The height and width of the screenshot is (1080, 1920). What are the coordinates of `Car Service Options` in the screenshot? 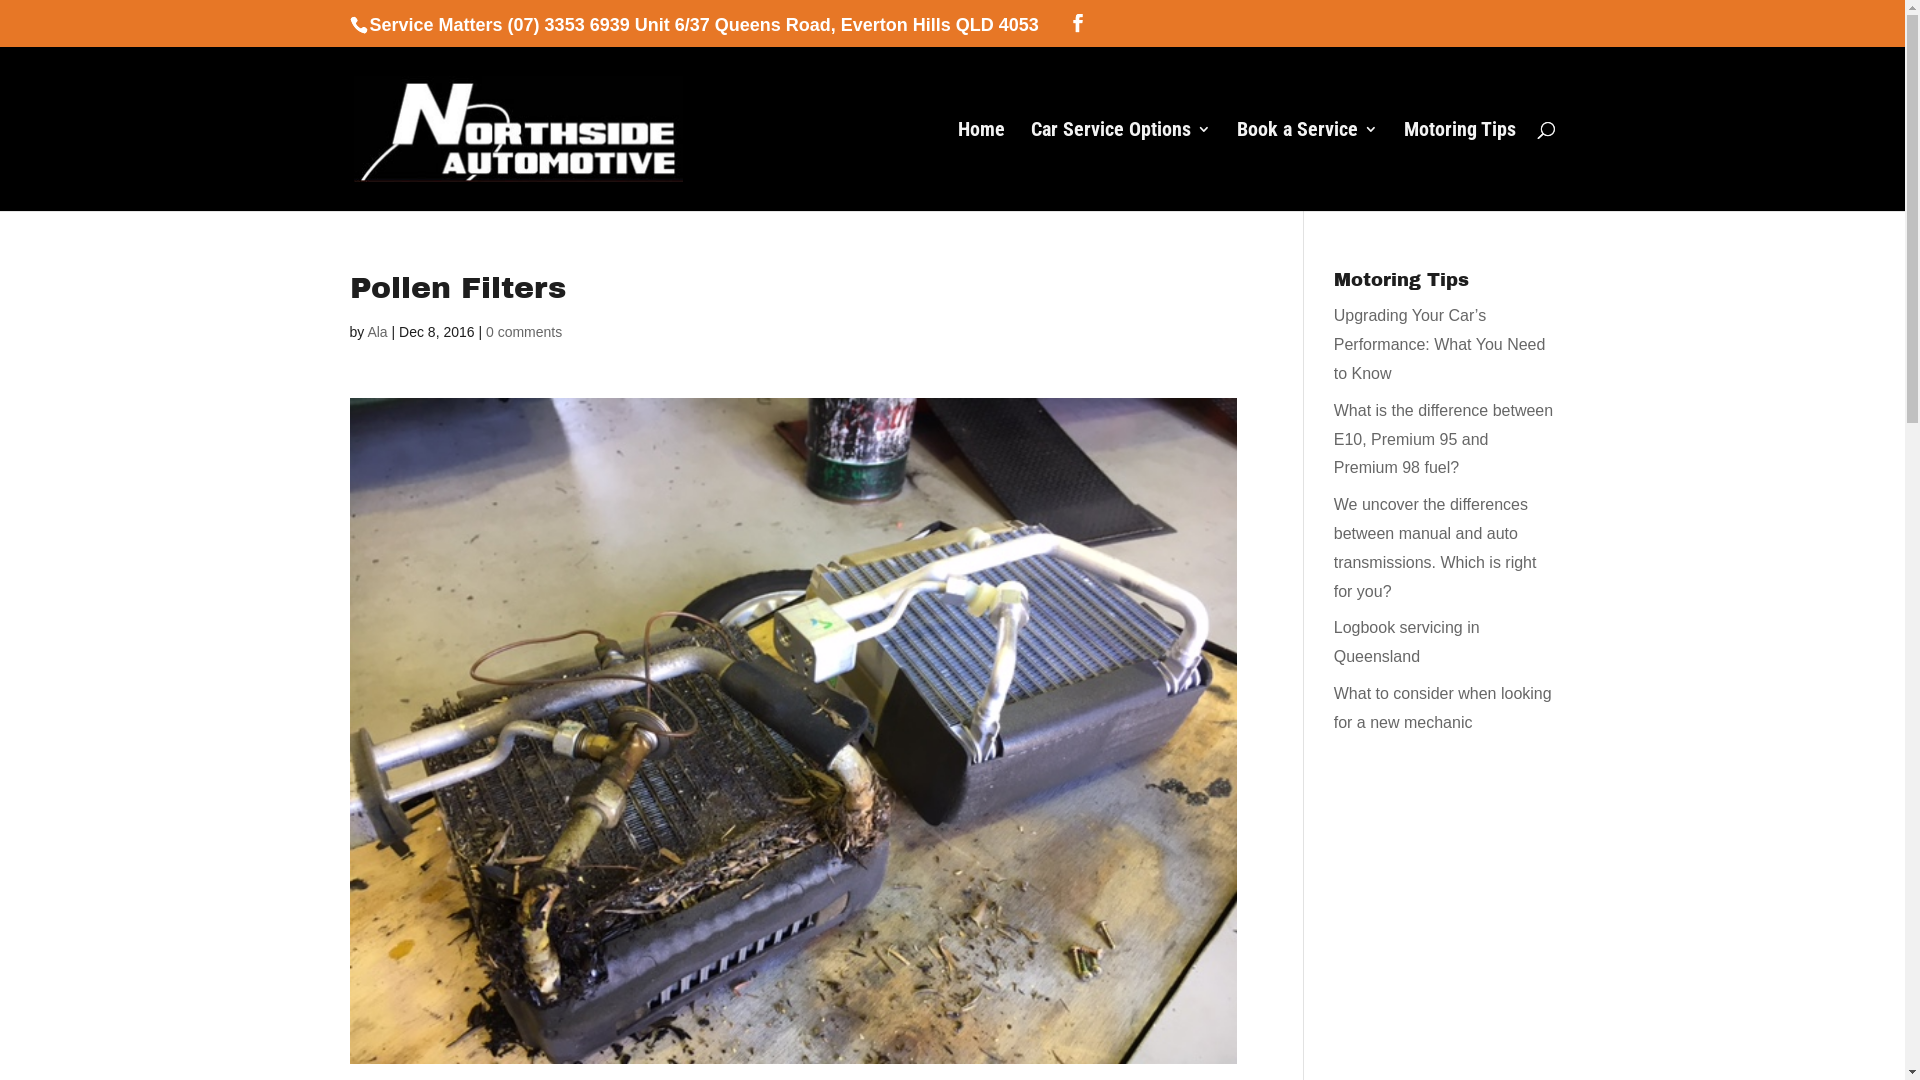 It's located at (1120, 166).